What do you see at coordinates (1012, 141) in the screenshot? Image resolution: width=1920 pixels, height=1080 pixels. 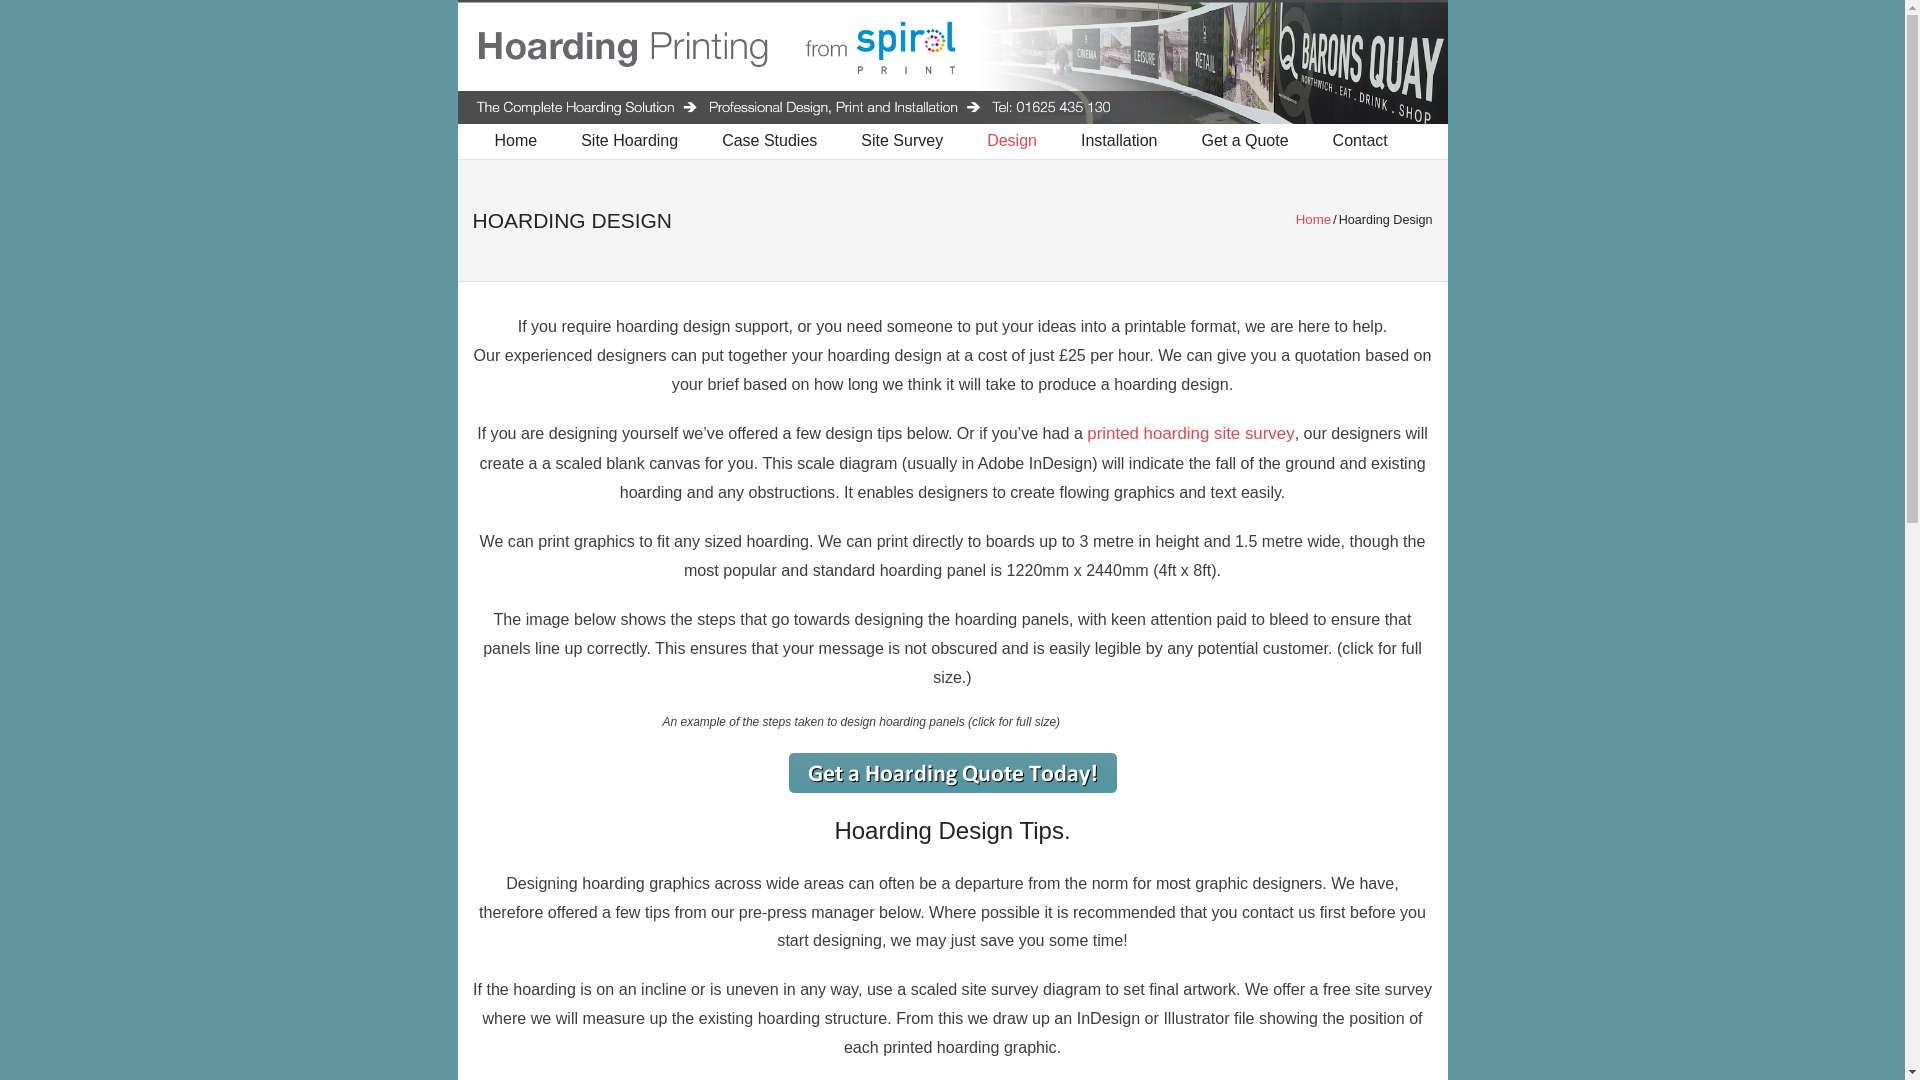 I see `Design` at bounding box center [1012, 141].